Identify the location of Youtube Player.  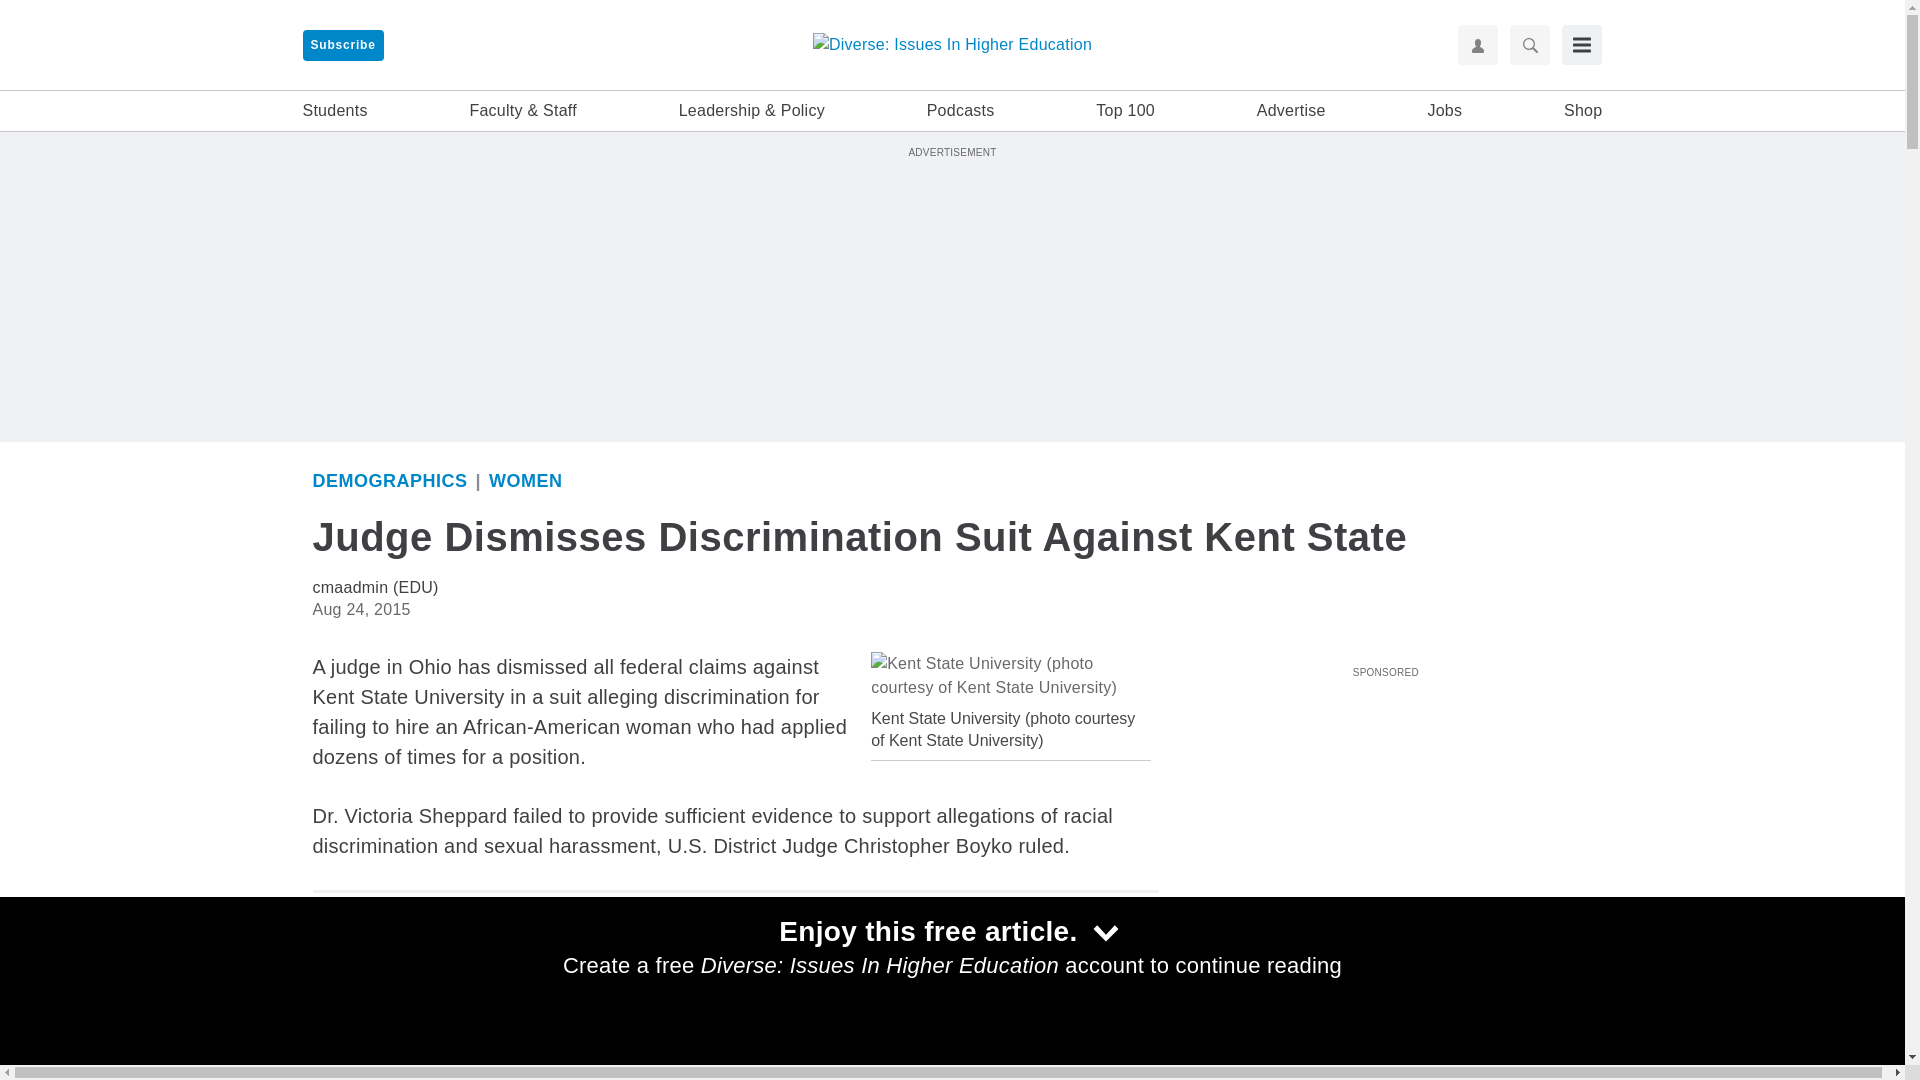
(1384, 797).